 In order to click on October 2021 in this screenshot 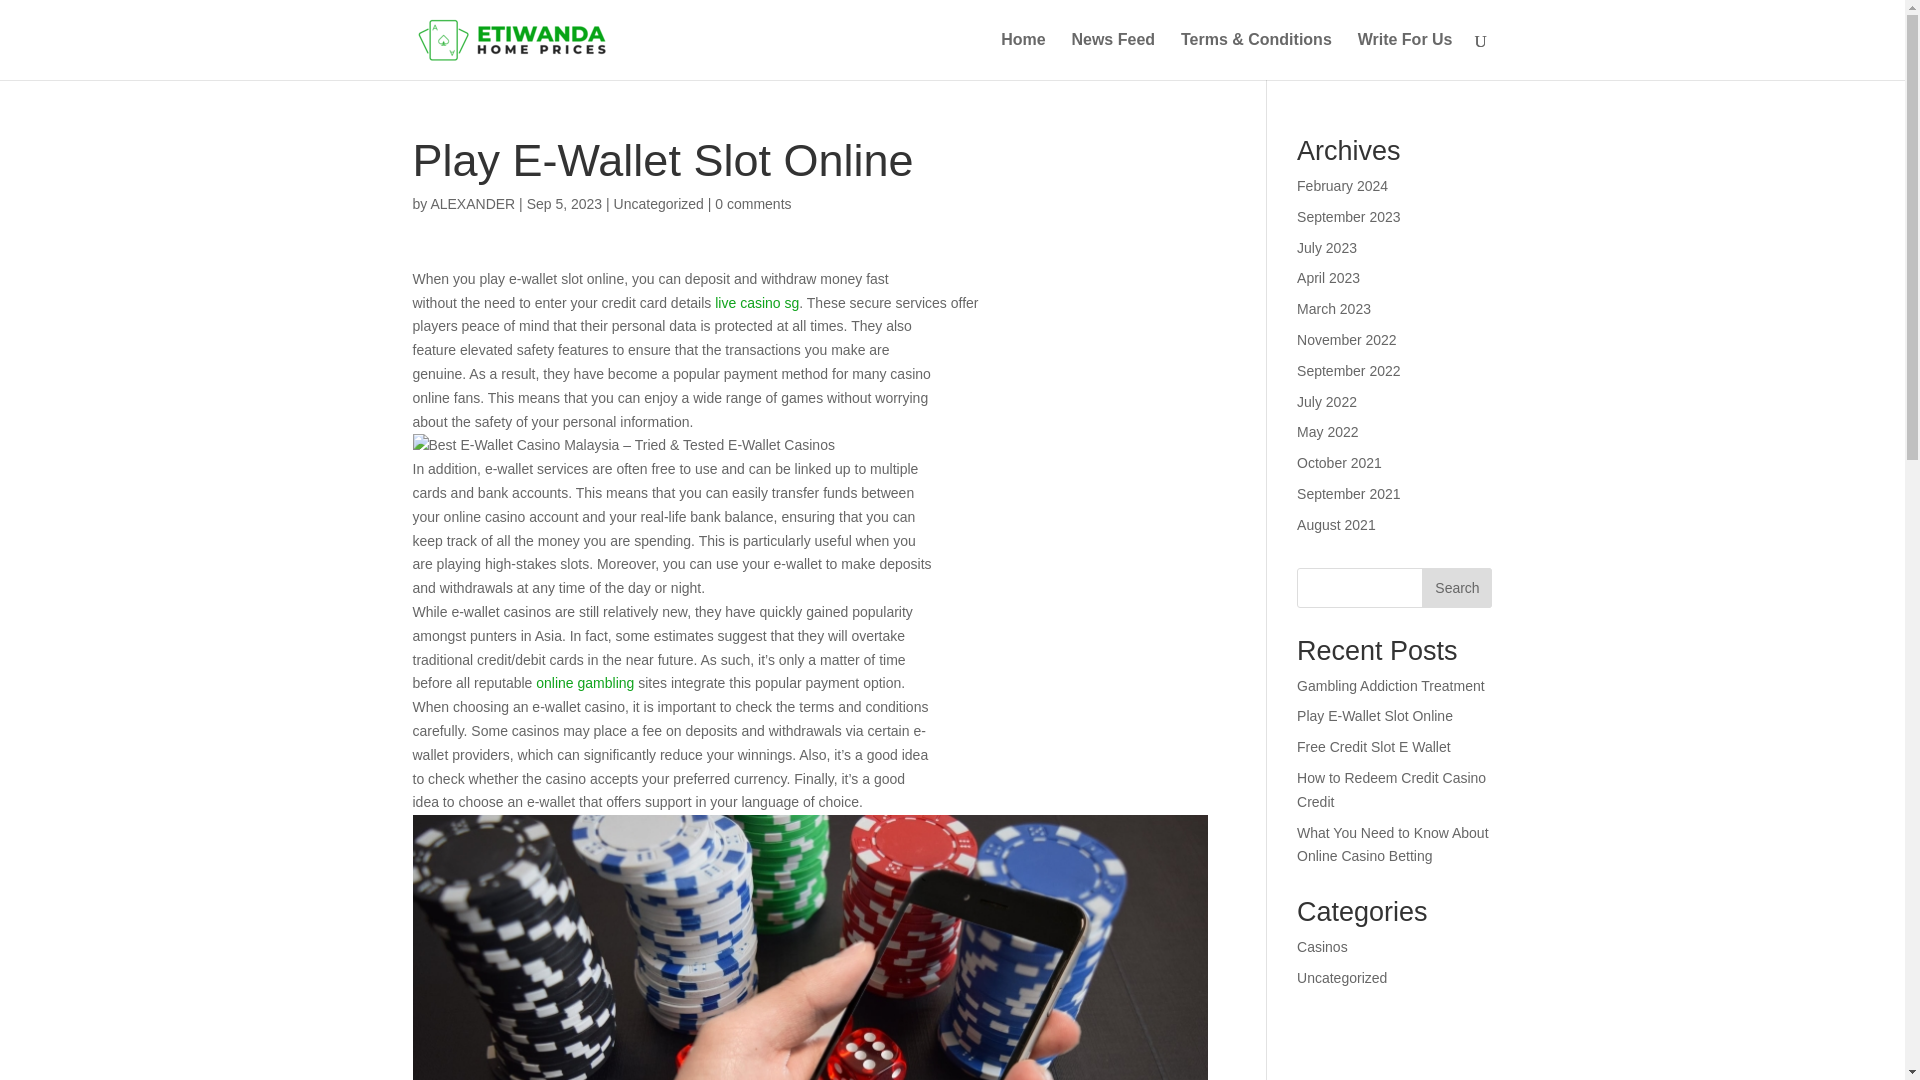, I will do `click(1340, 462)`.